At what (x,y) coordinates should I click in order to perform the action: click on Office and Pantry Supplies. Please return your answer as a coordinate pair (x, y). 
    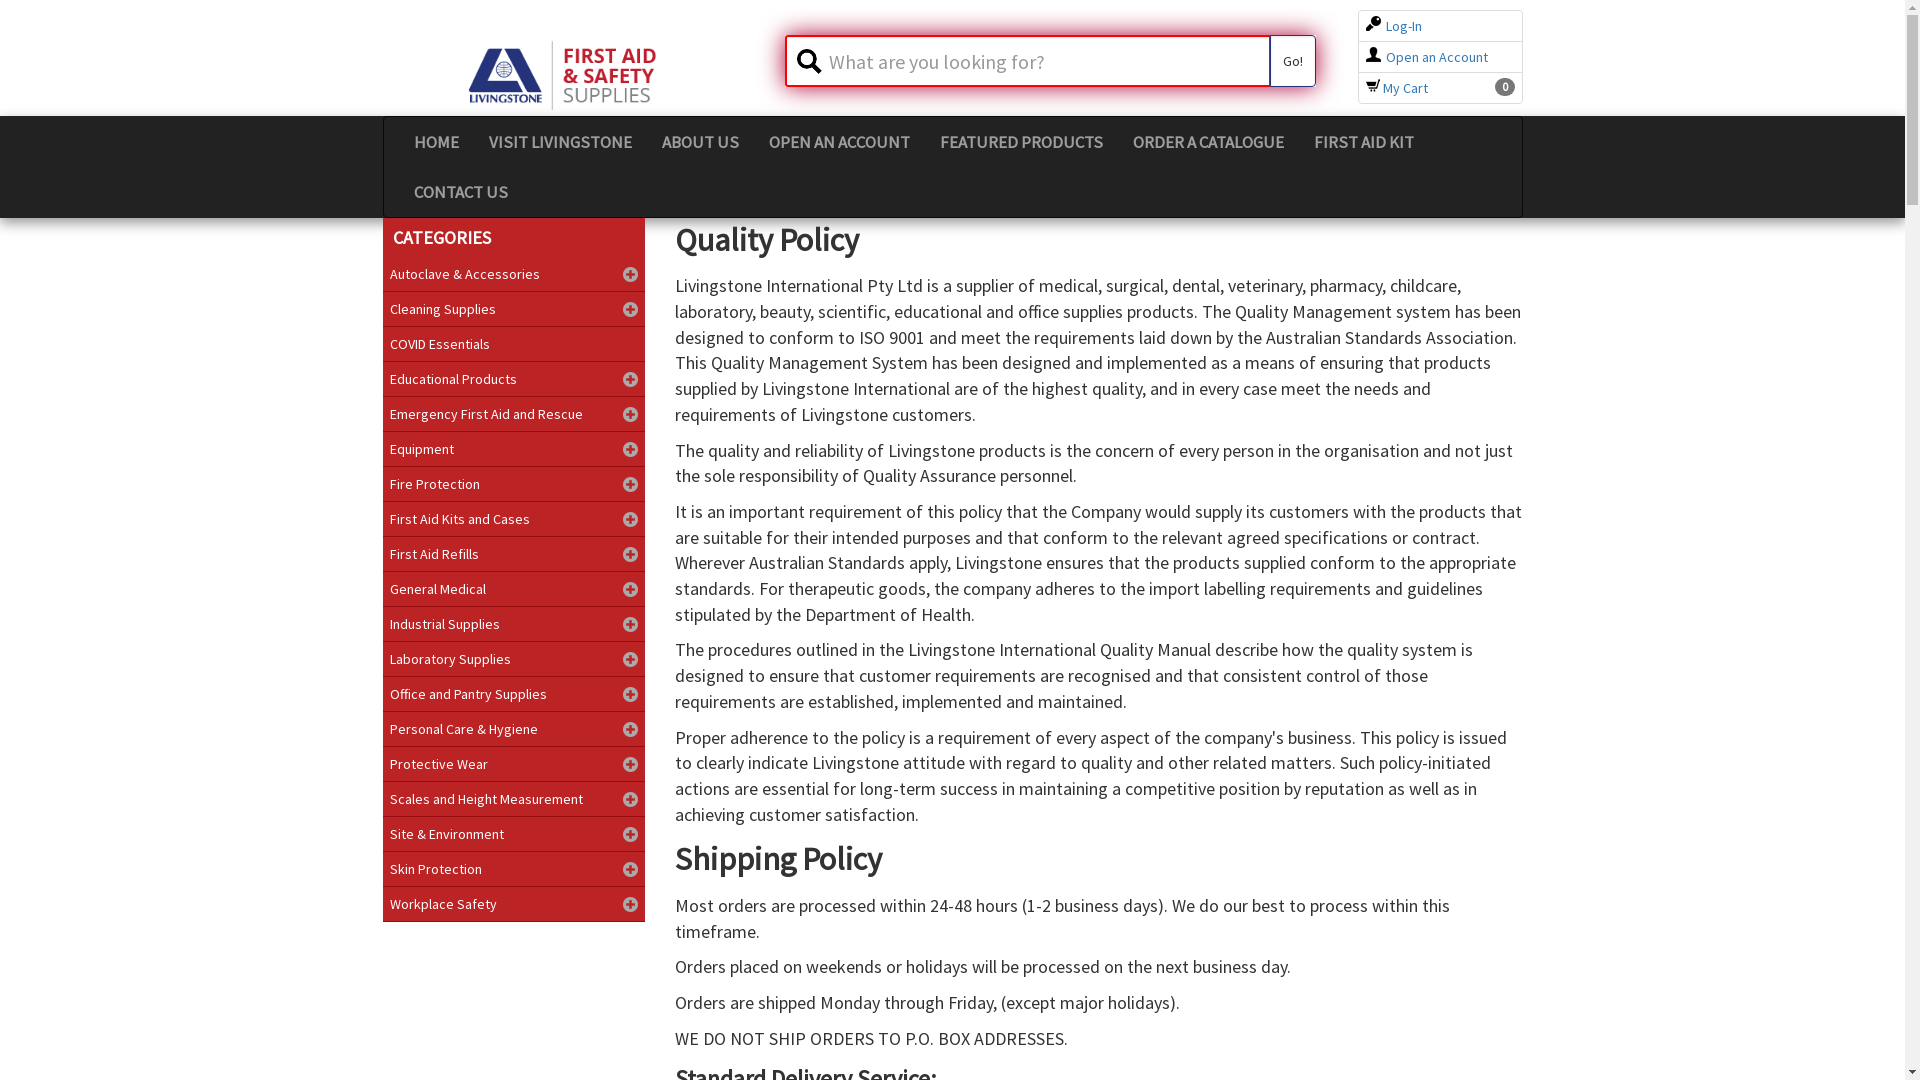
    Looking at the image, I should click on (514, 694).